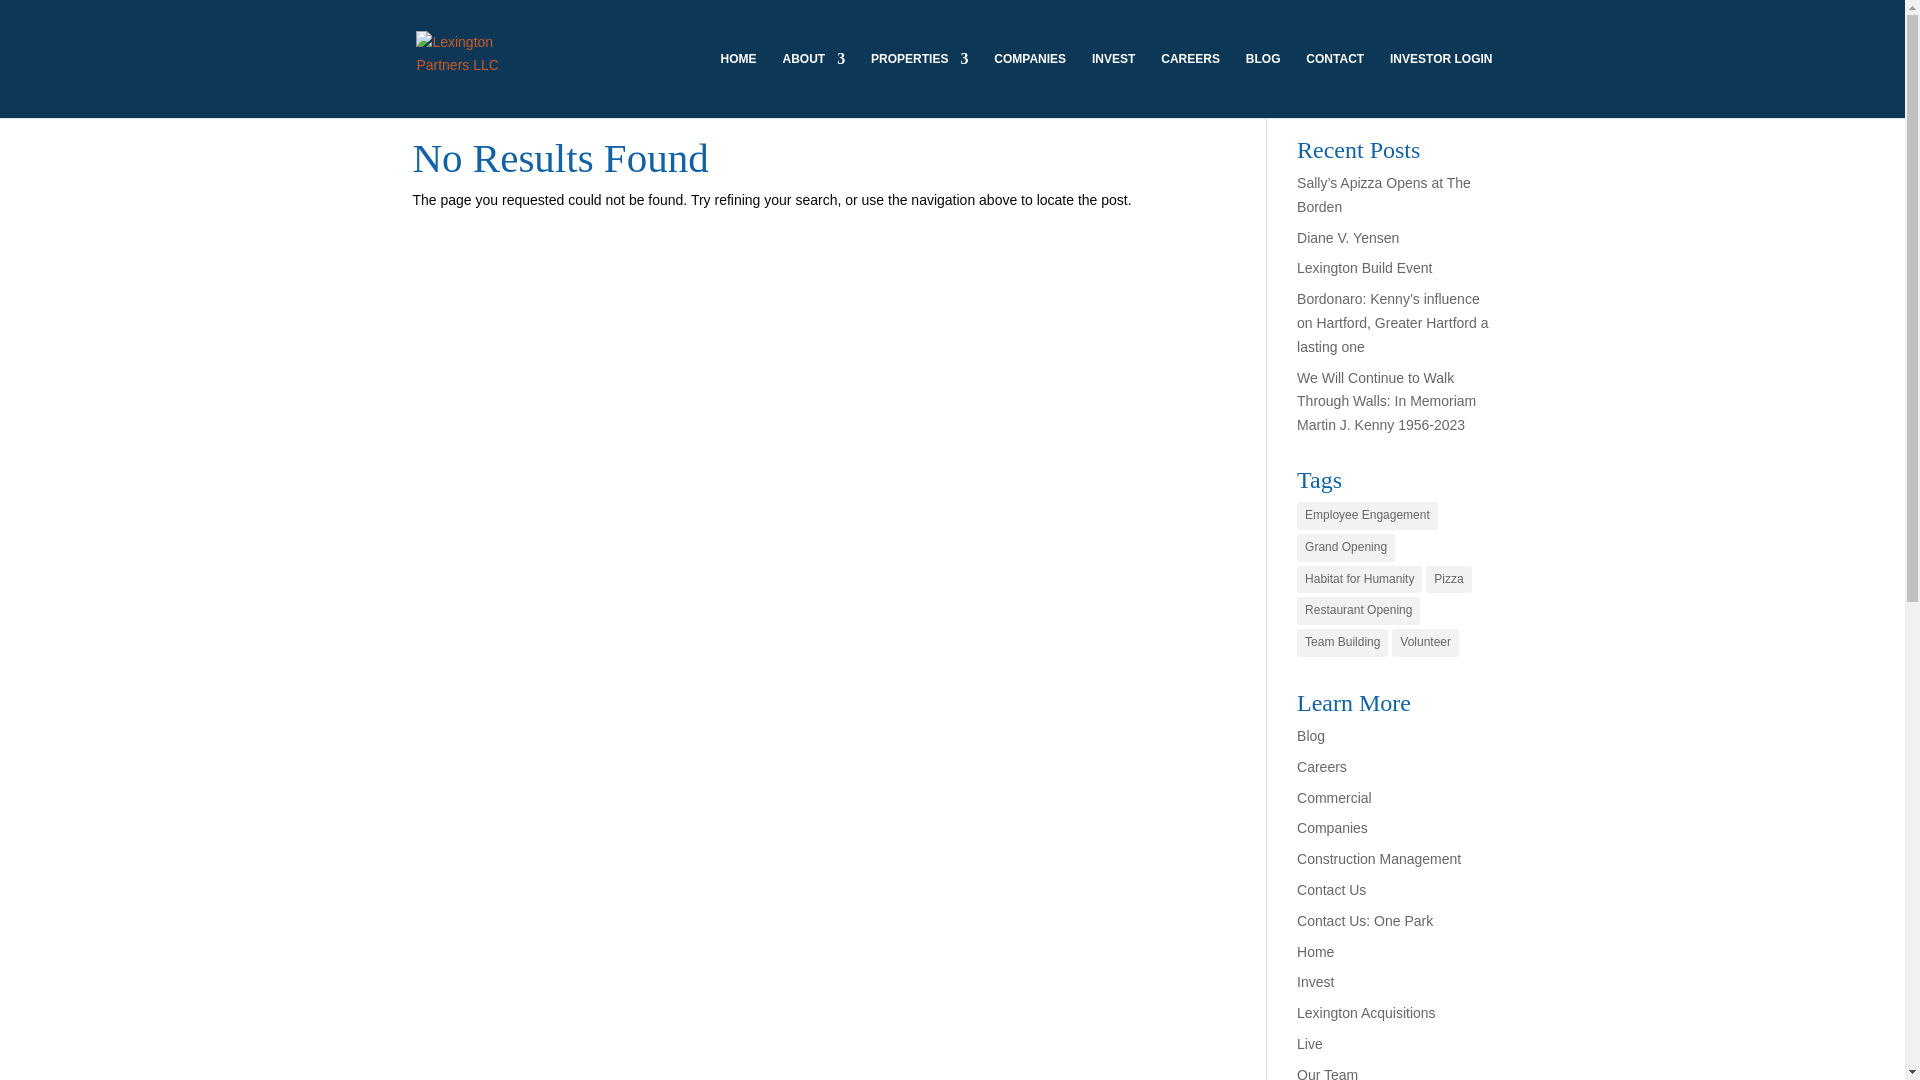  I want to click on CAREERS, so click(1190, 84).